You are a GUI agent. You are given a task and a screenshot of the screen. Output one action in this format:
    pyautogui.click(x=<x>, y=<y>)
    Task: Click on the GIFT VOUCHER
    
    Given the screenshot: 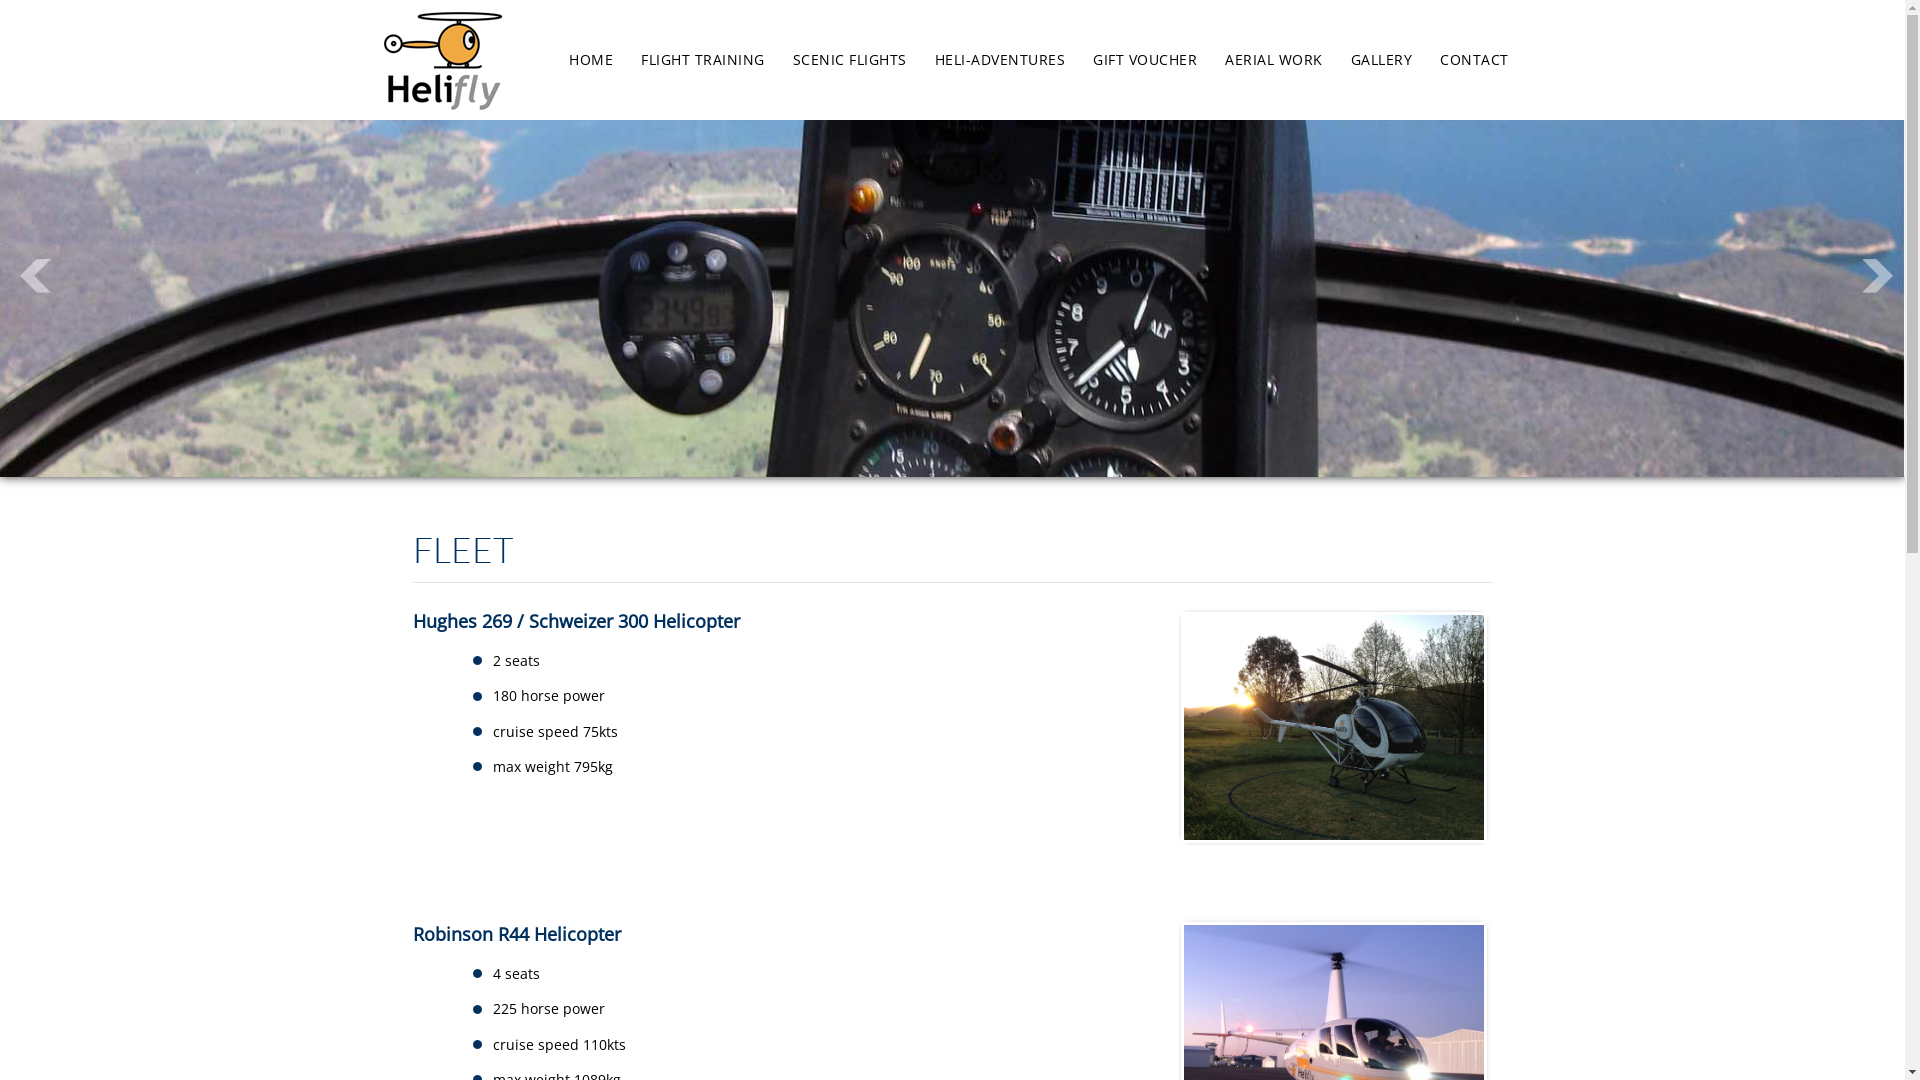 What is the action you would take?
    pyautogui.click(x=1145, y=60)
    